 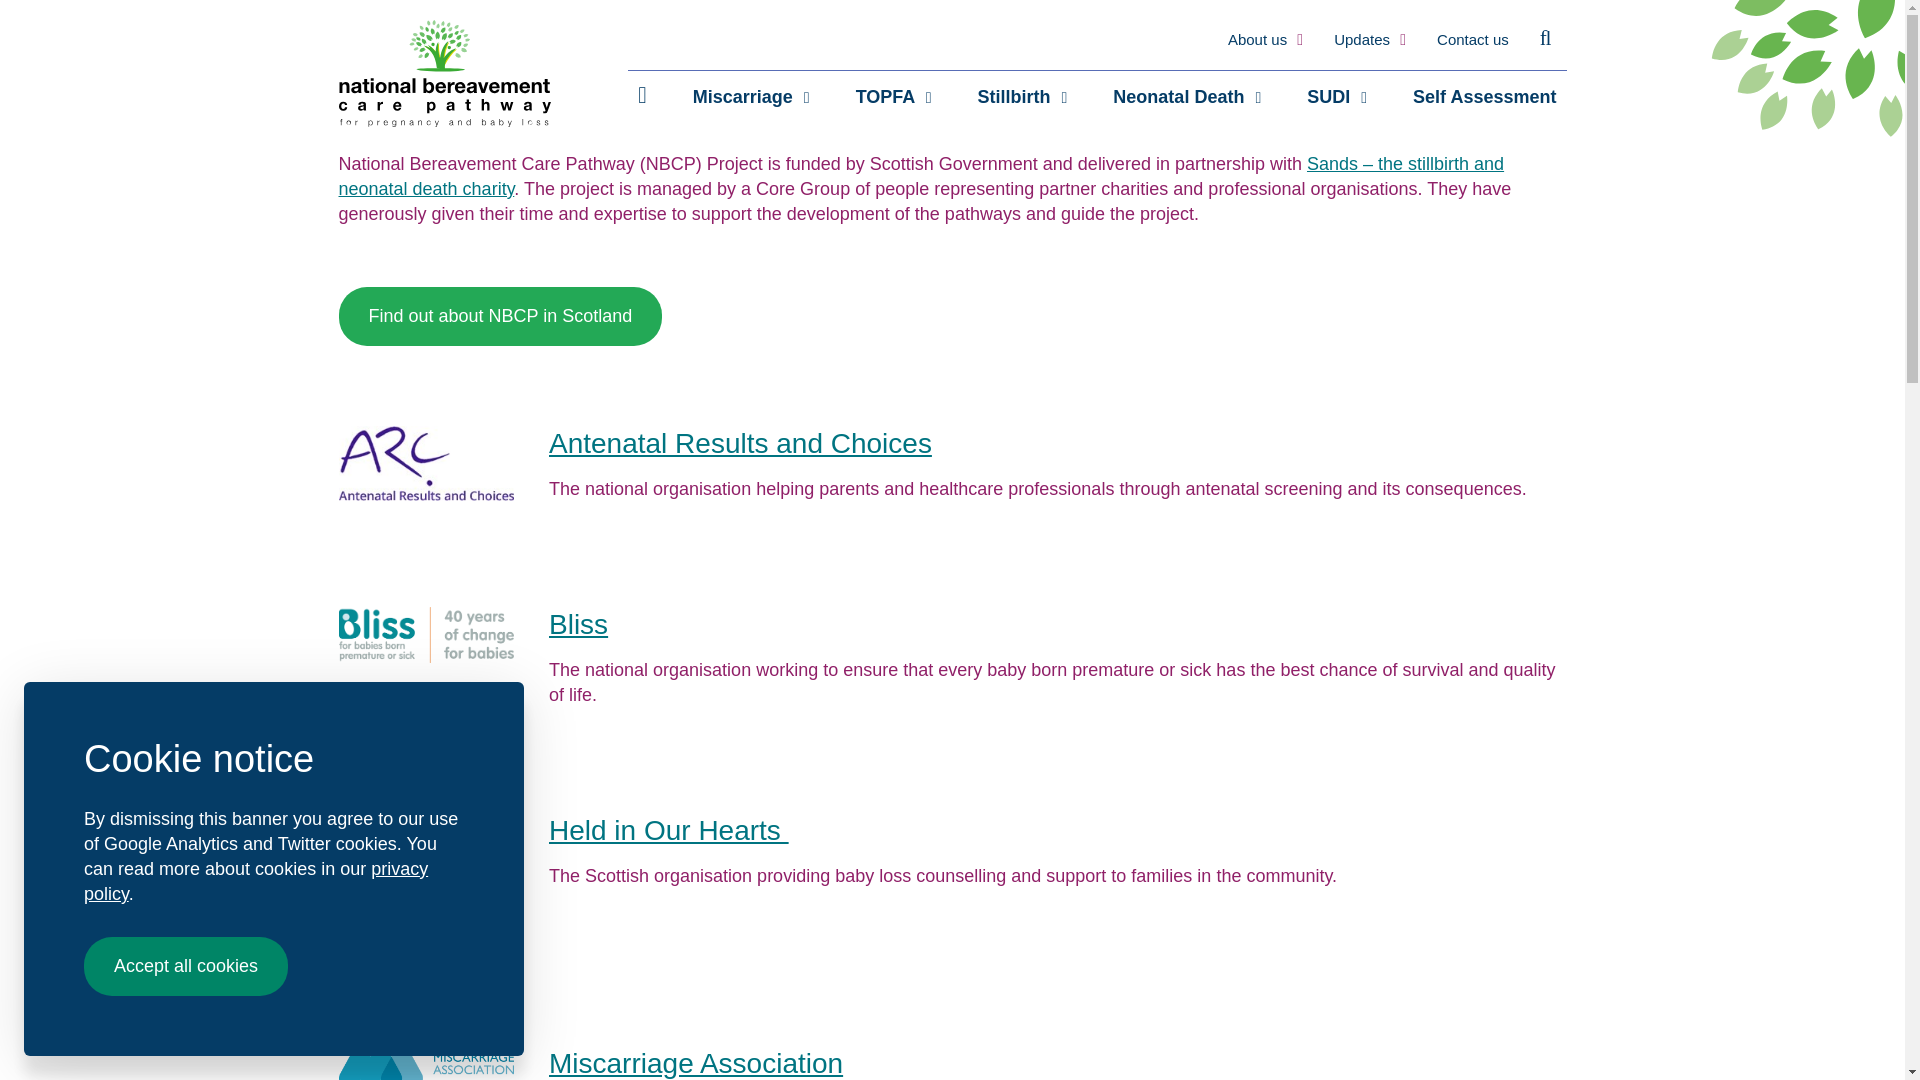 I want to click on Miscarriage Association, so click(x=696, y=1062).